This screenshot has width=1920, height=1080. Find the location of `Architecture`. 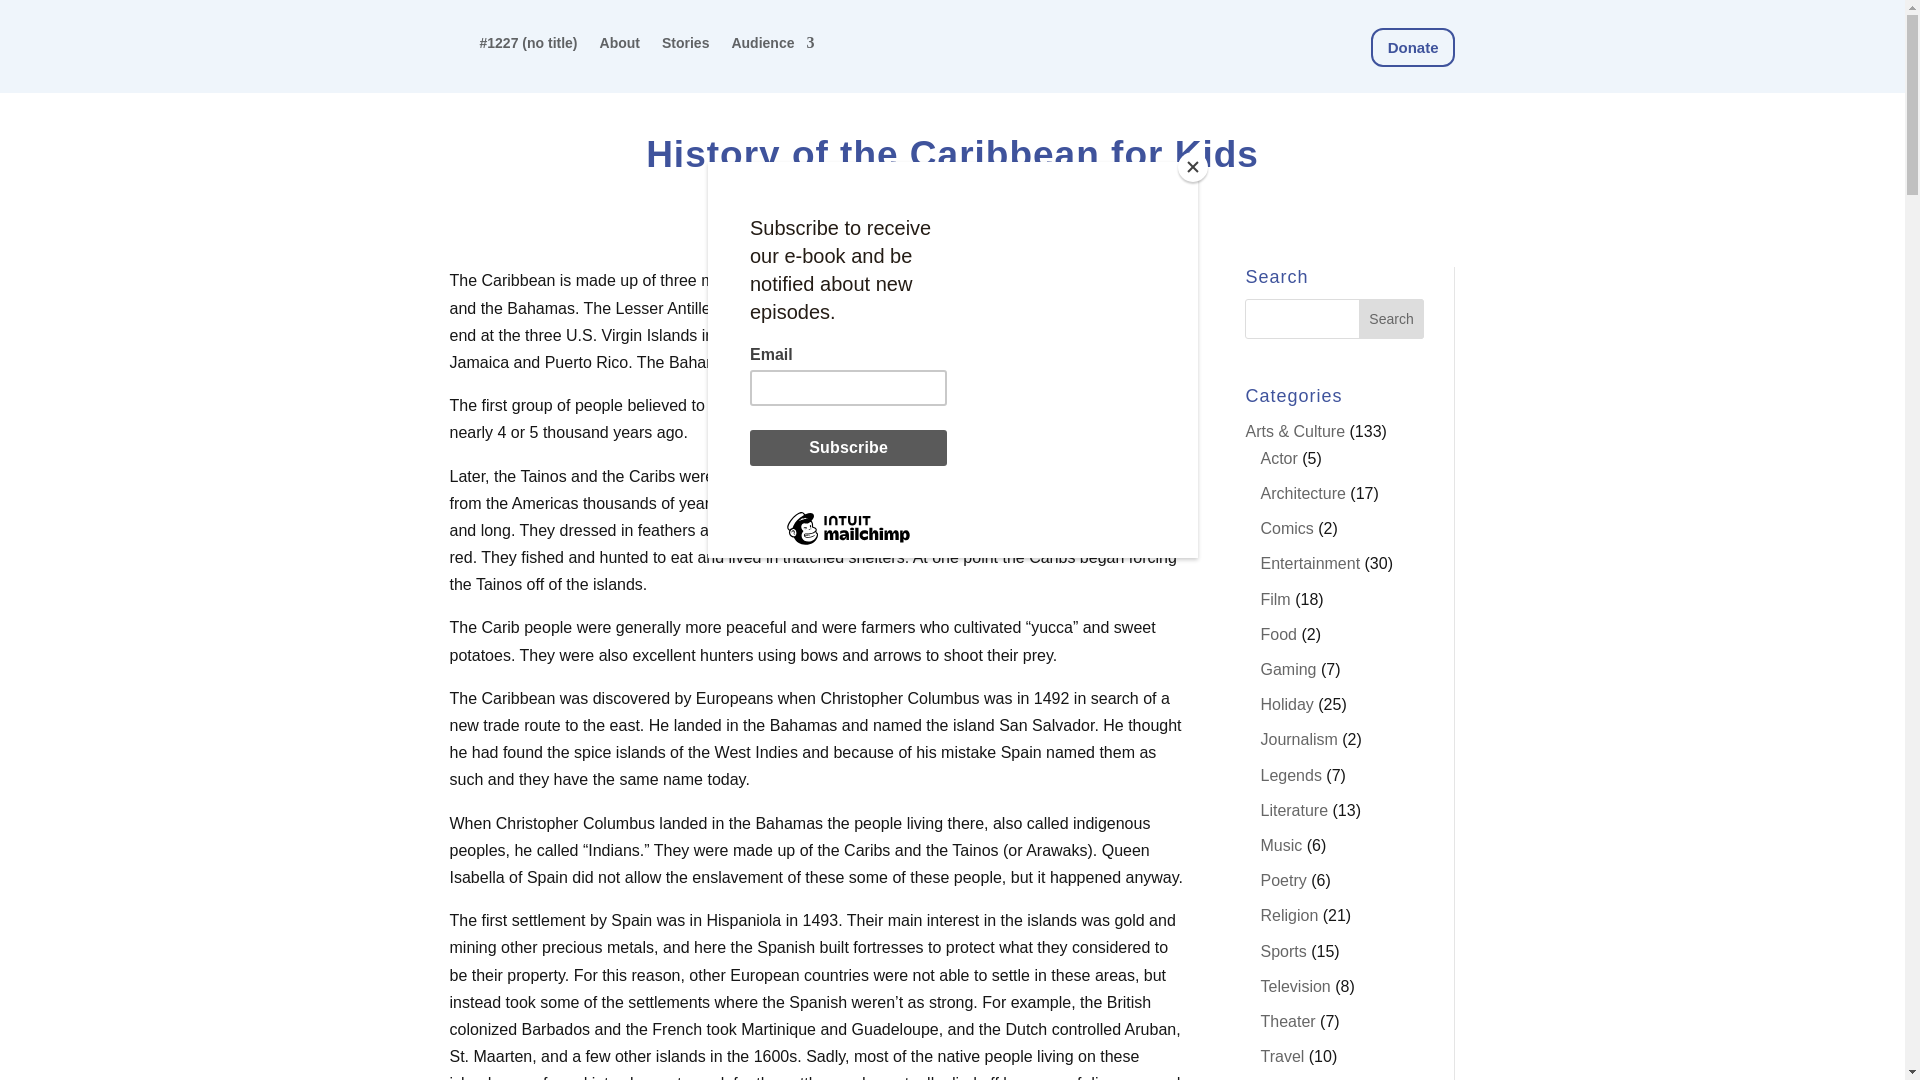

Architecture is located at coordinates (1302, 493).